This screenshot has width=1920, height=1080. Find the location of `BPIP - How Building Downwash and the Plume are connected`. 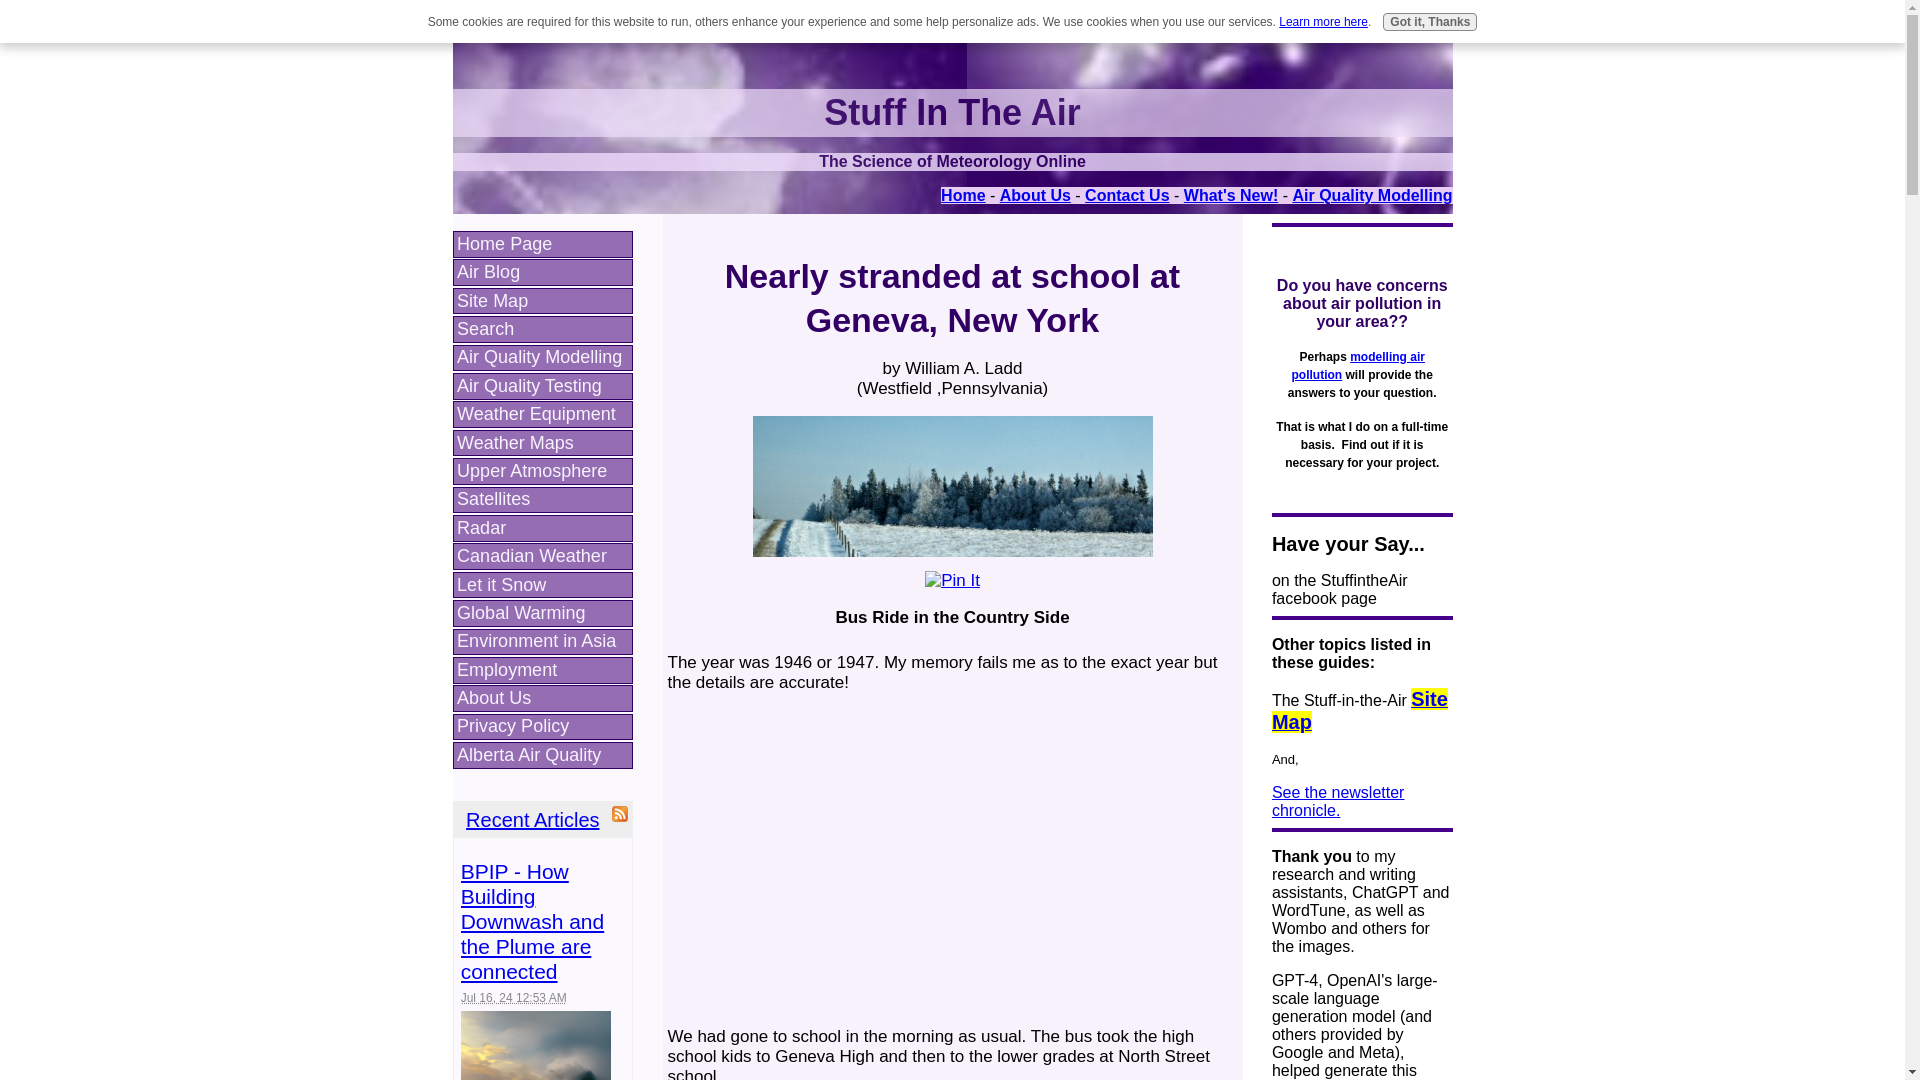

BPIP - How Building Downwash and the Plume are connected is located at coordinates (532, 921).